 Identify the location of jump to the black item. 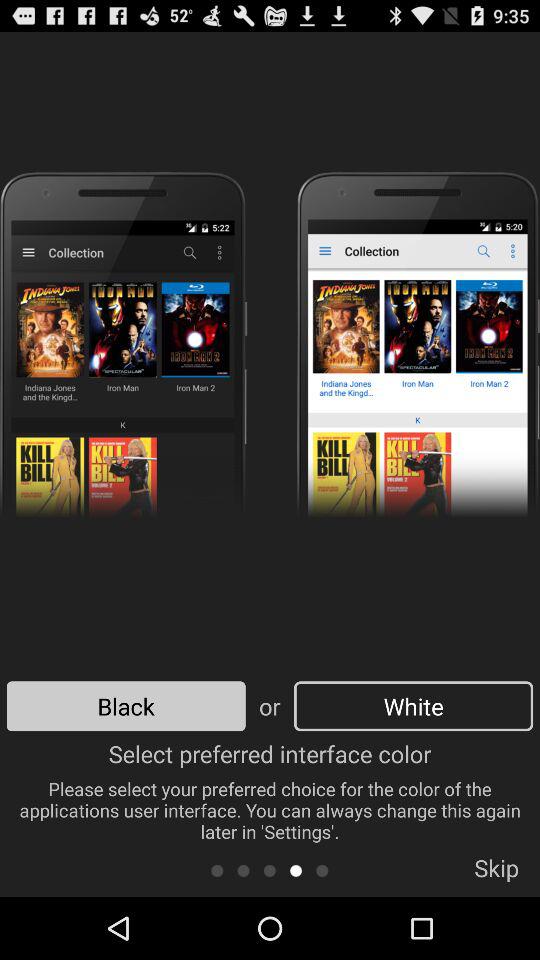
(126, 706).